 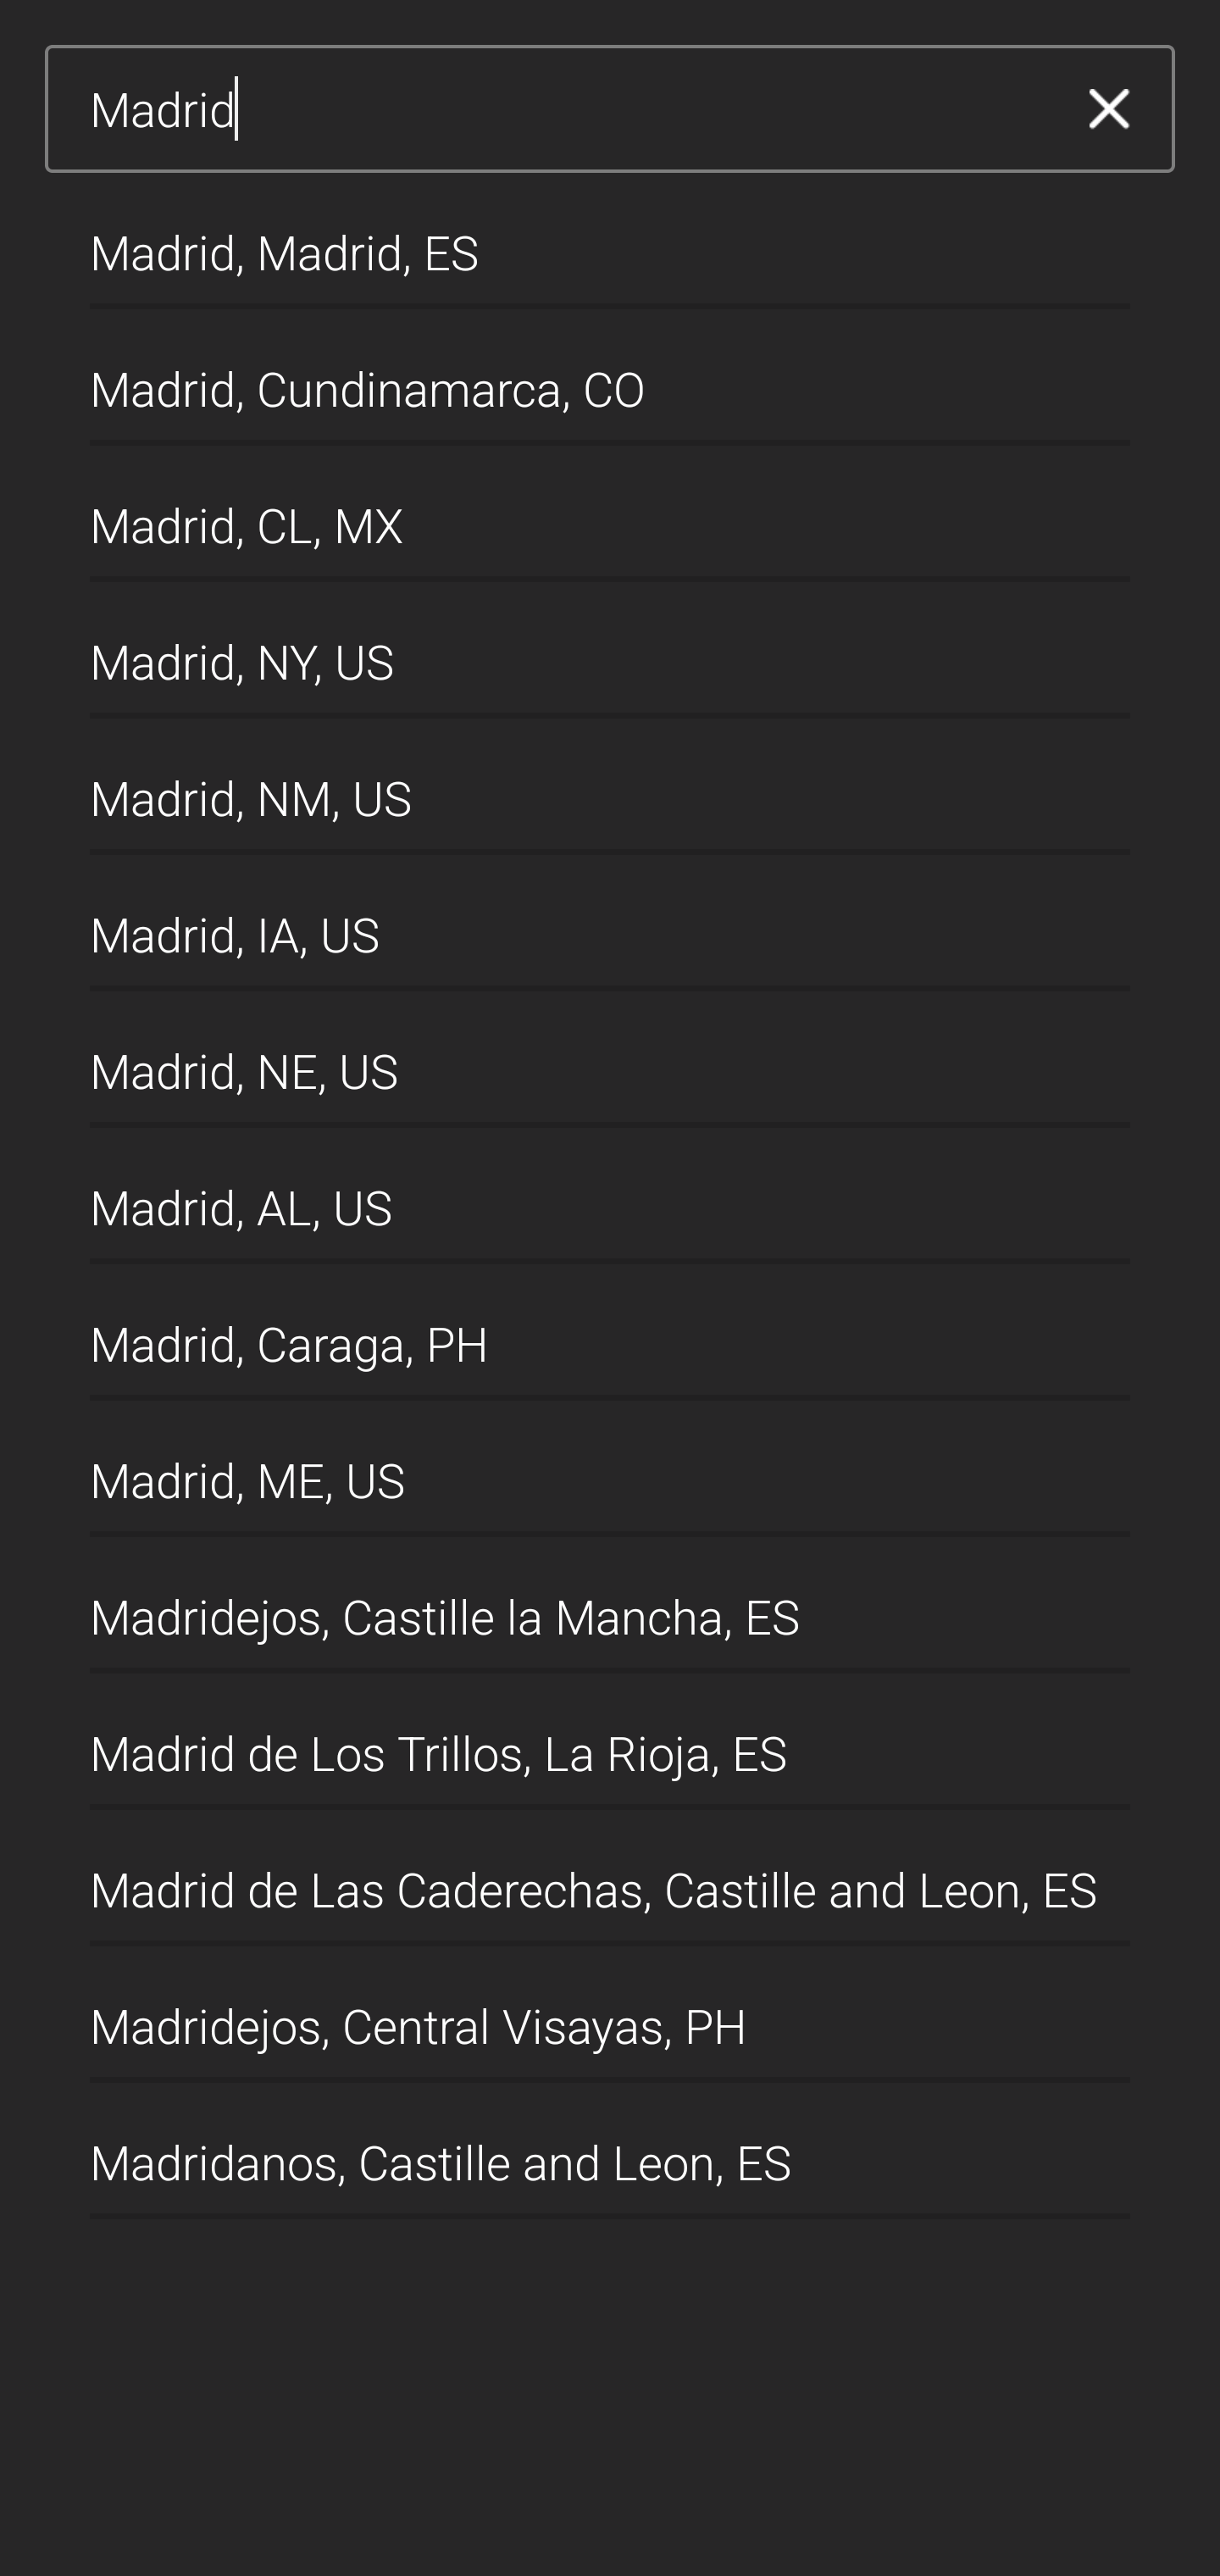 What do you see at coordinates (610, 1196) in the screenshot?
I see `Madrid, AL, US` at bounding box center [610, 1196].